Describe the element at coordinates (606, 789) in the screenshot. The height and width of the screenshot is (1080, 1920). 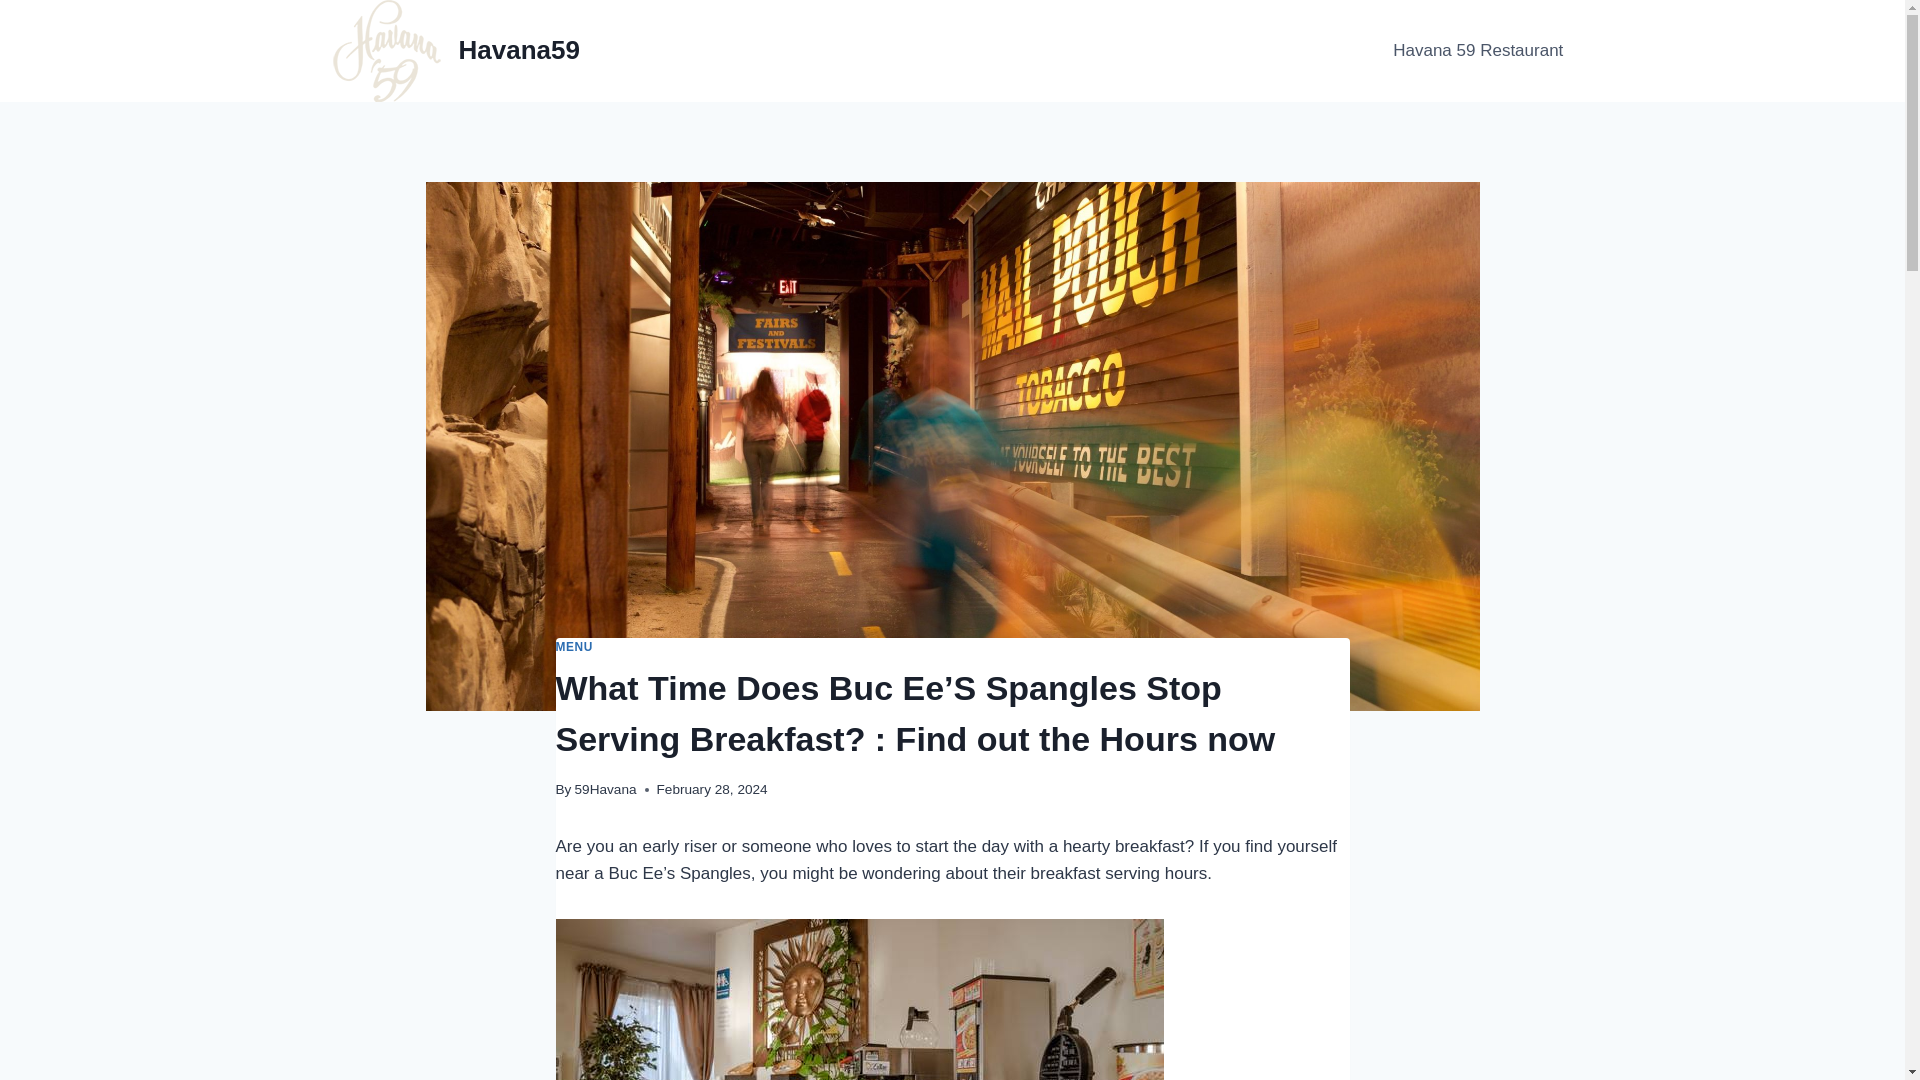
I see `59Havana` at that location.